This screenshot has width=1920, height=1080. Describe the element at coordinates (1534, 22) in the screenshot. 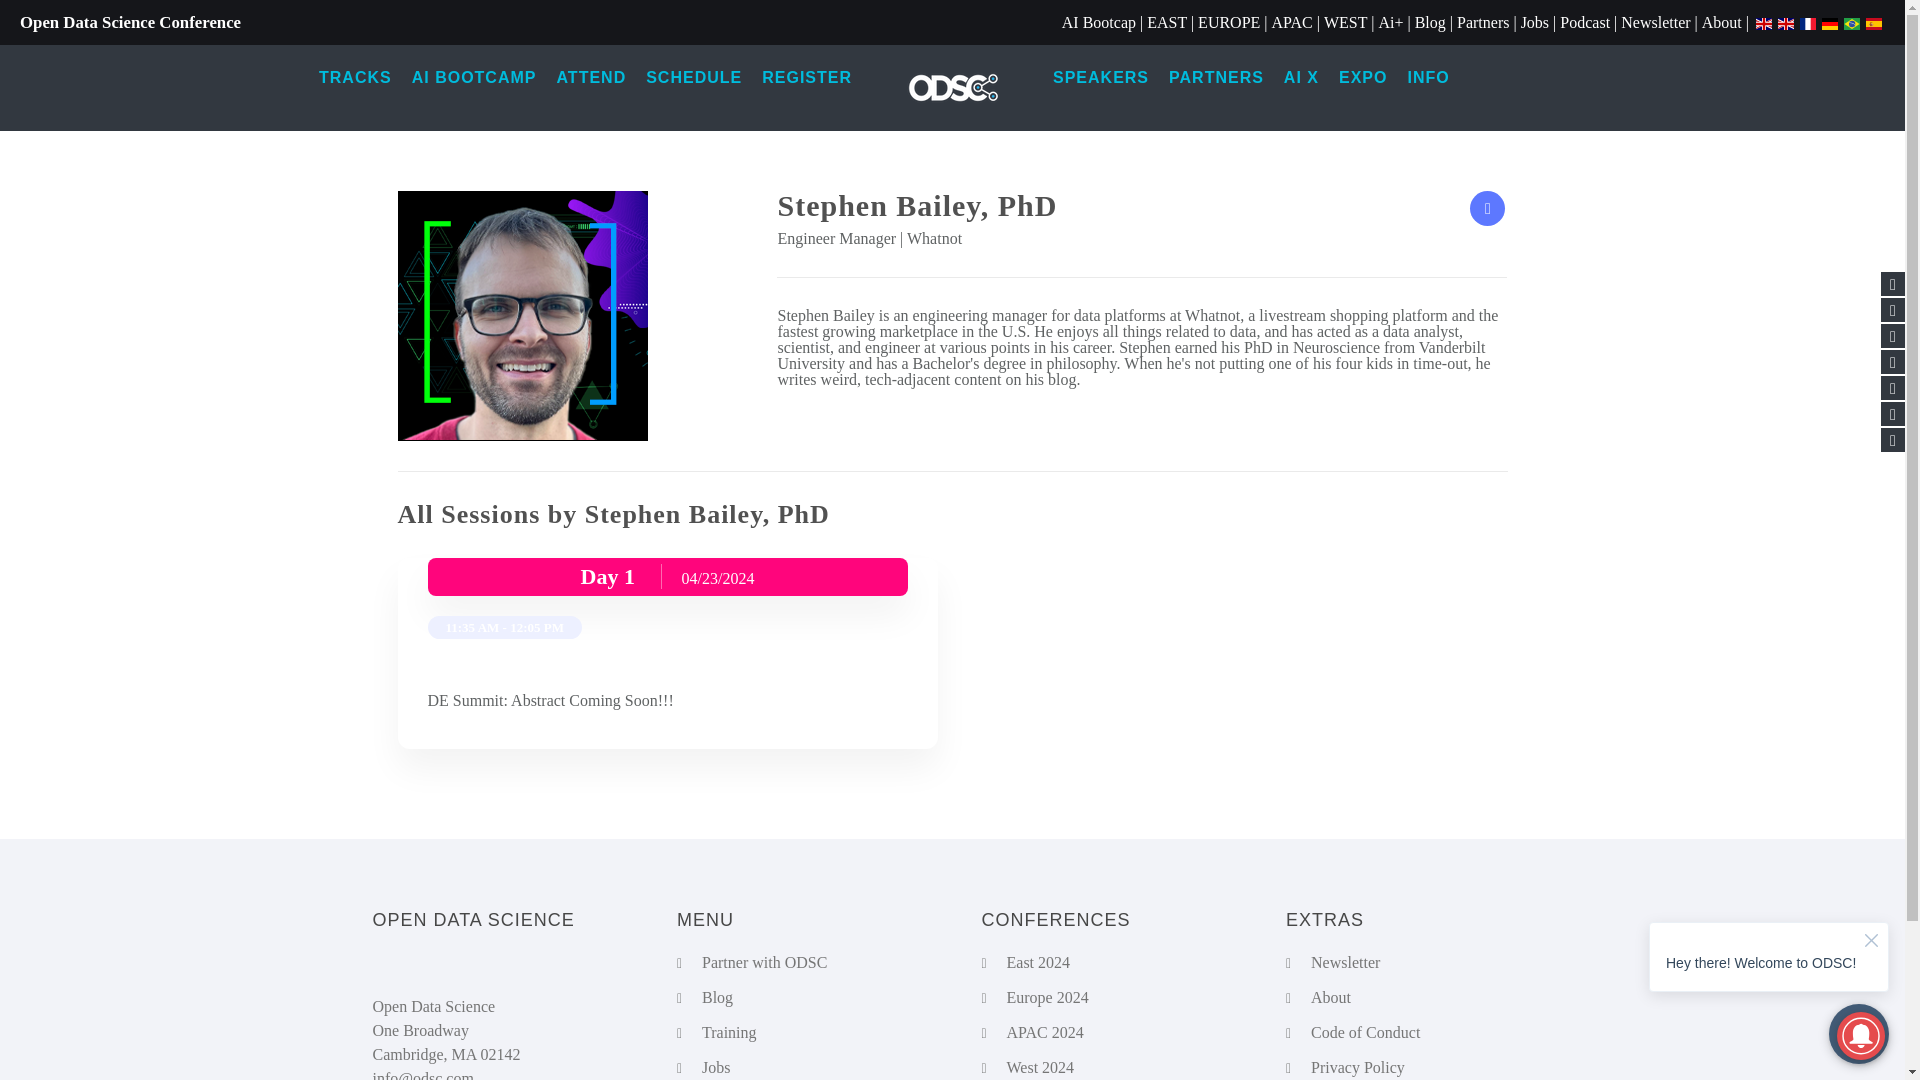

I see `Jobs` at that location.